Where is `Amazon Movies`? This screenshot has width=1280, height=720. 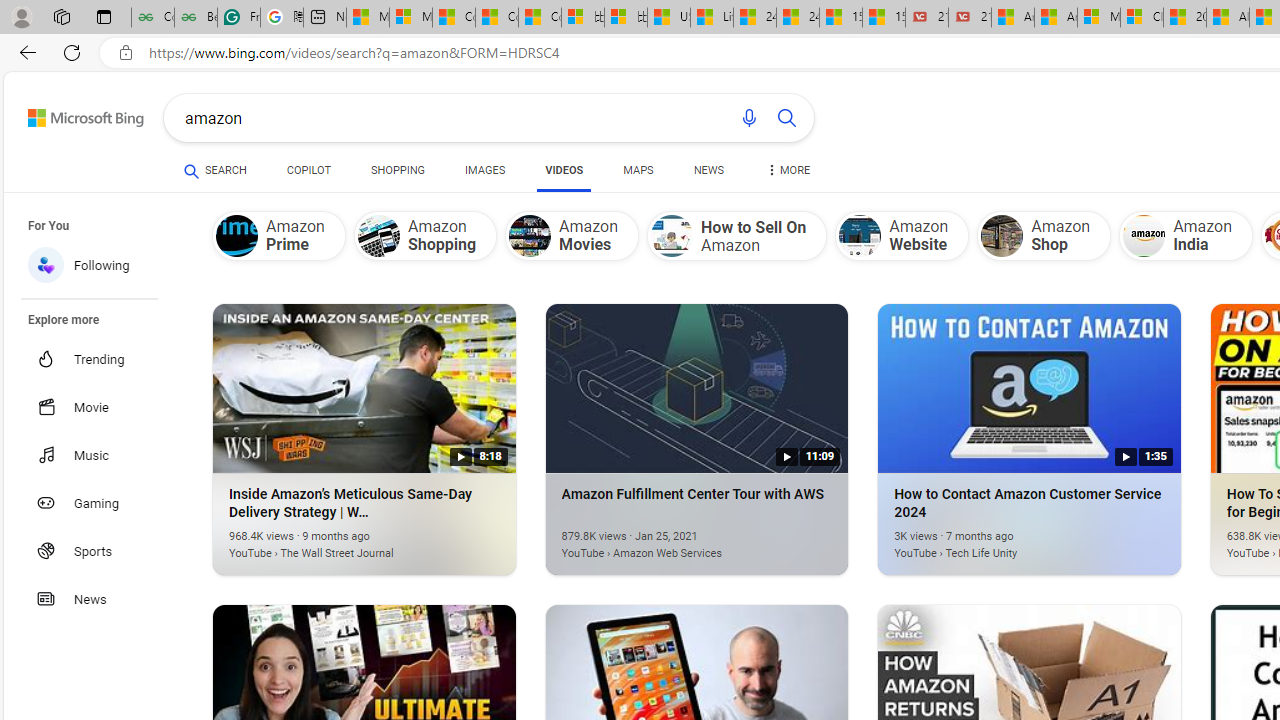
Amazon Movies is located at coordinates (572, 235).